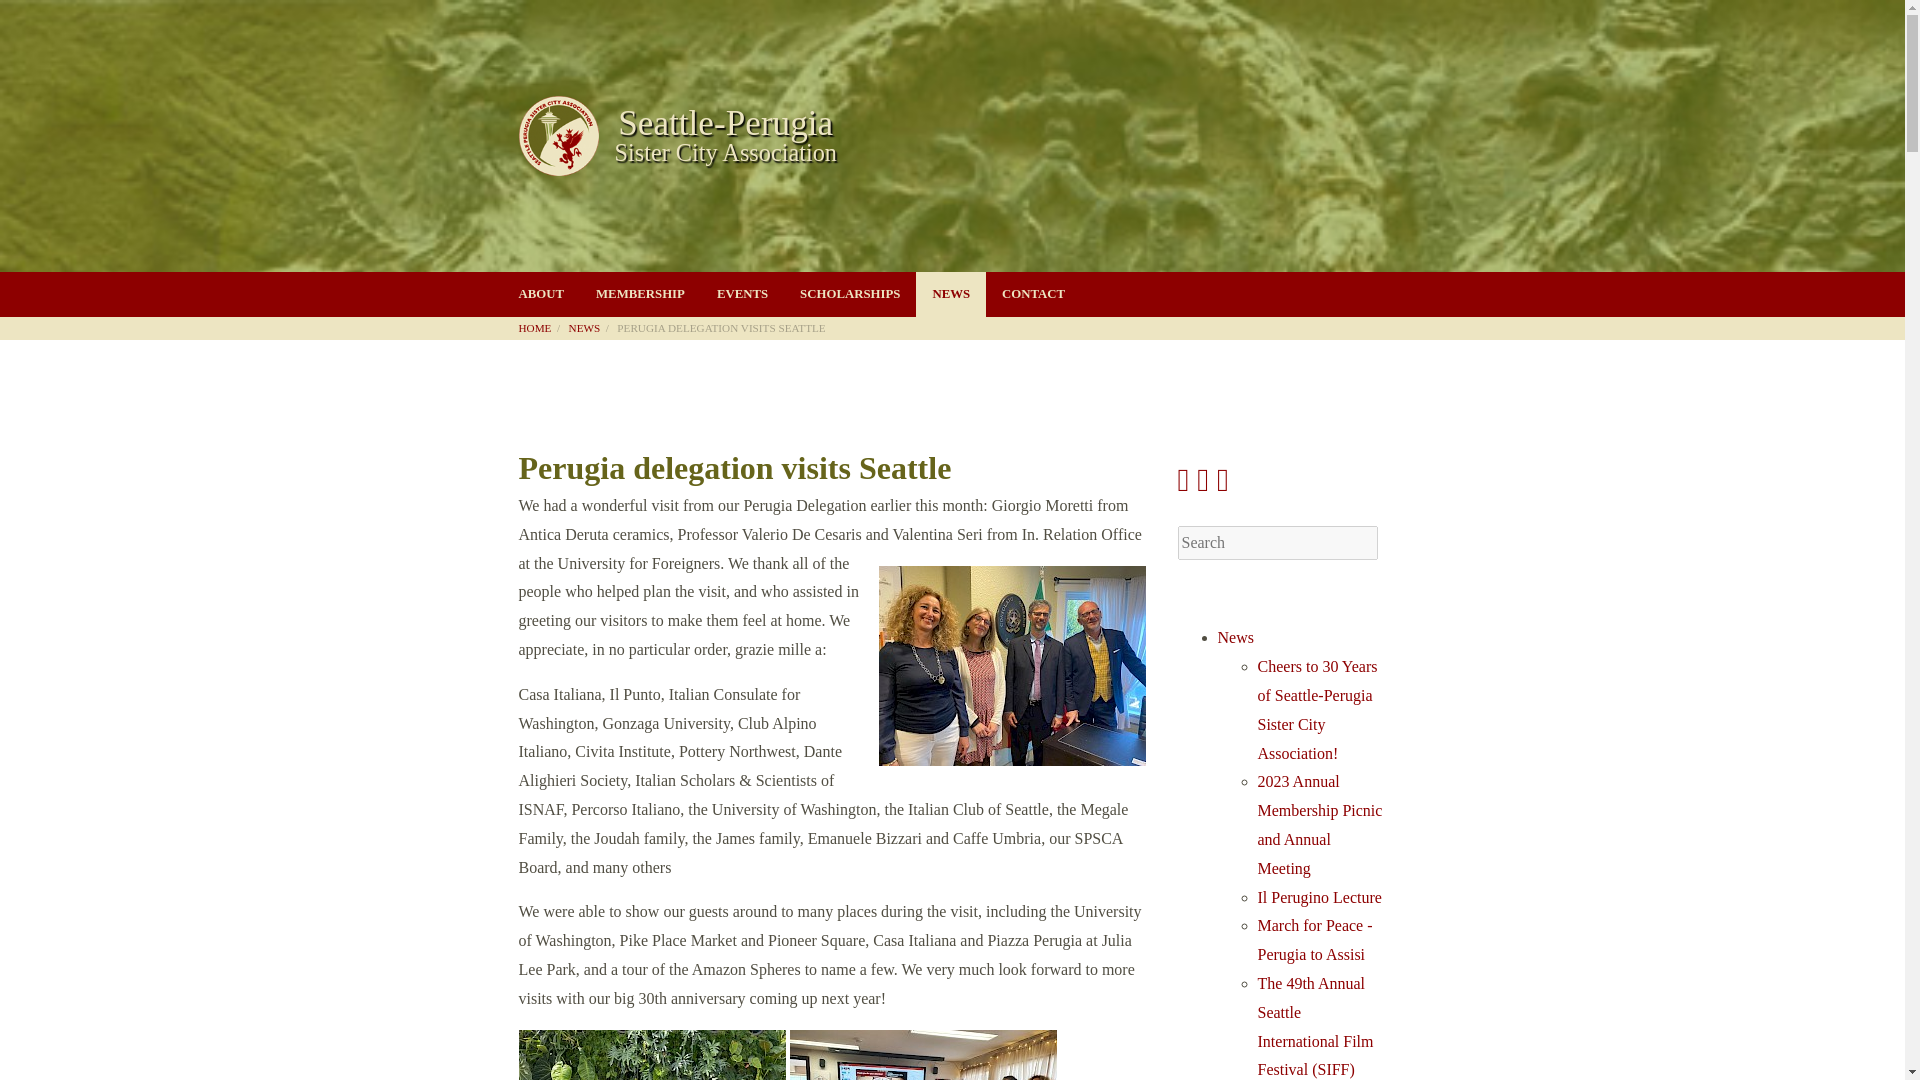 The width and height of the screenshot is (1920, 1080). I want to click on CONTACT, so click(1033, 294).